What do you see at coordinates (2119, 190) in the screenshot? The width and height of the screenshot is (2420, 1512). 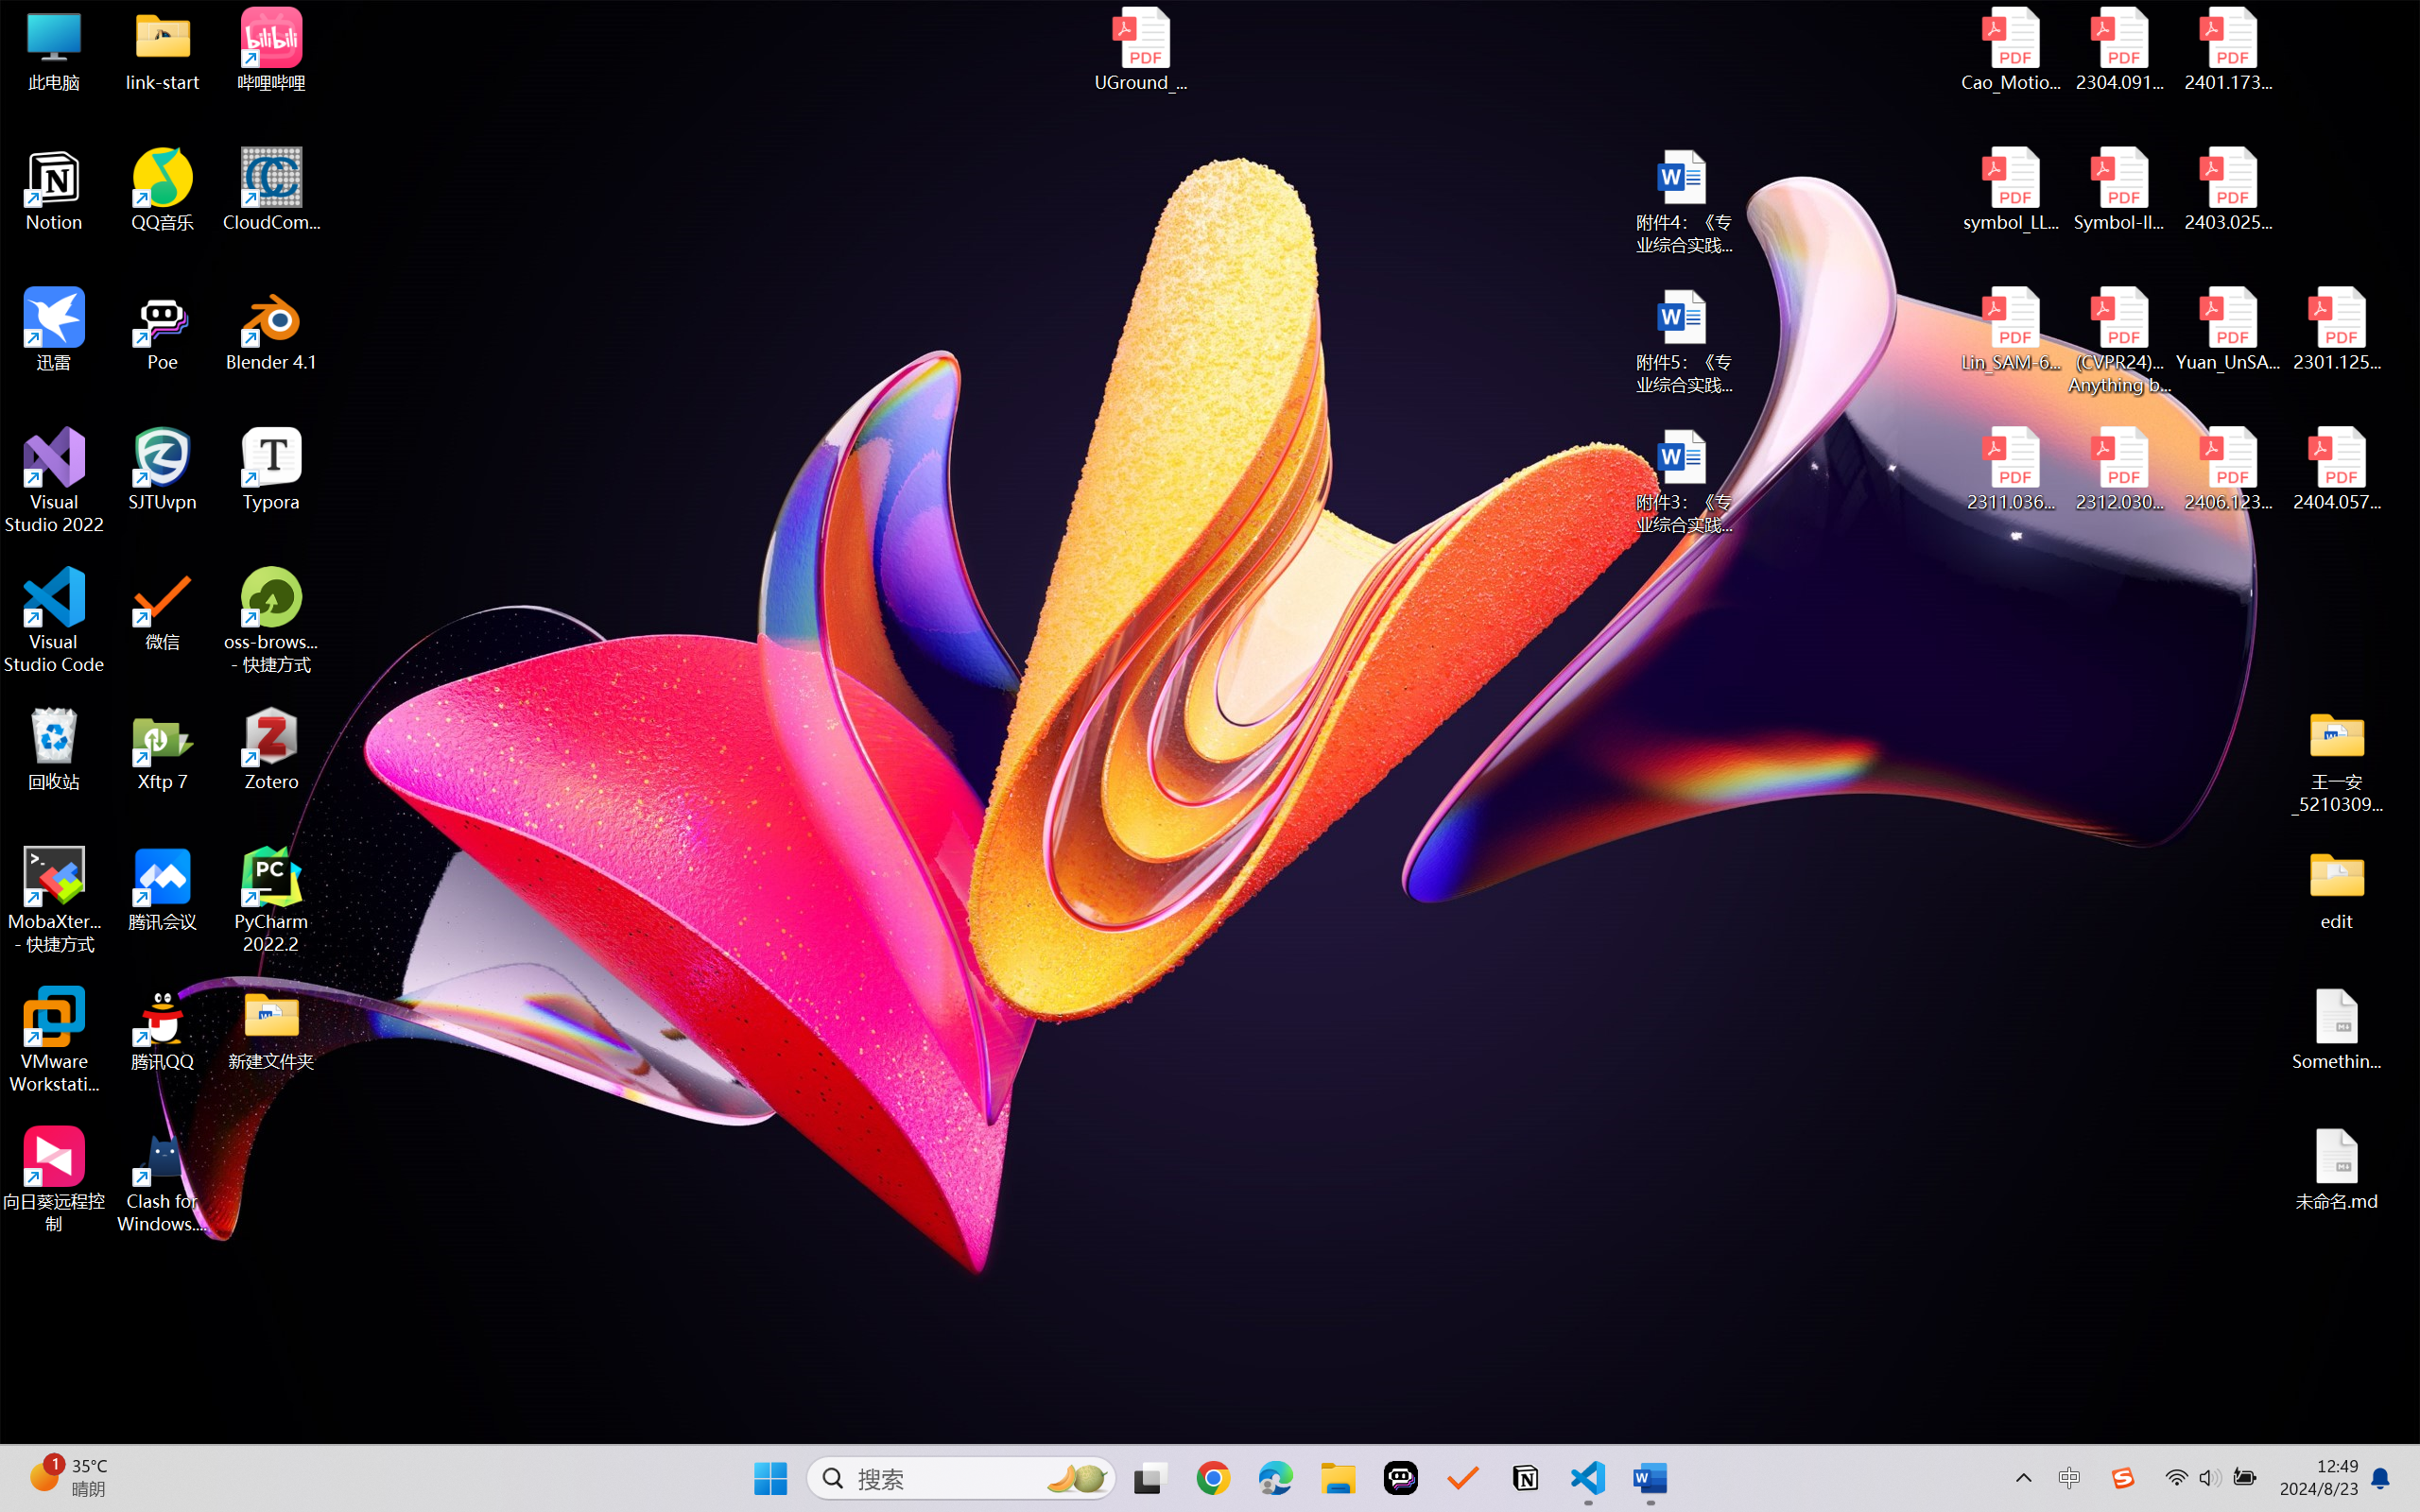 I see `Symbol-llm-v2.pdf` at bounding box center [2119, 190].